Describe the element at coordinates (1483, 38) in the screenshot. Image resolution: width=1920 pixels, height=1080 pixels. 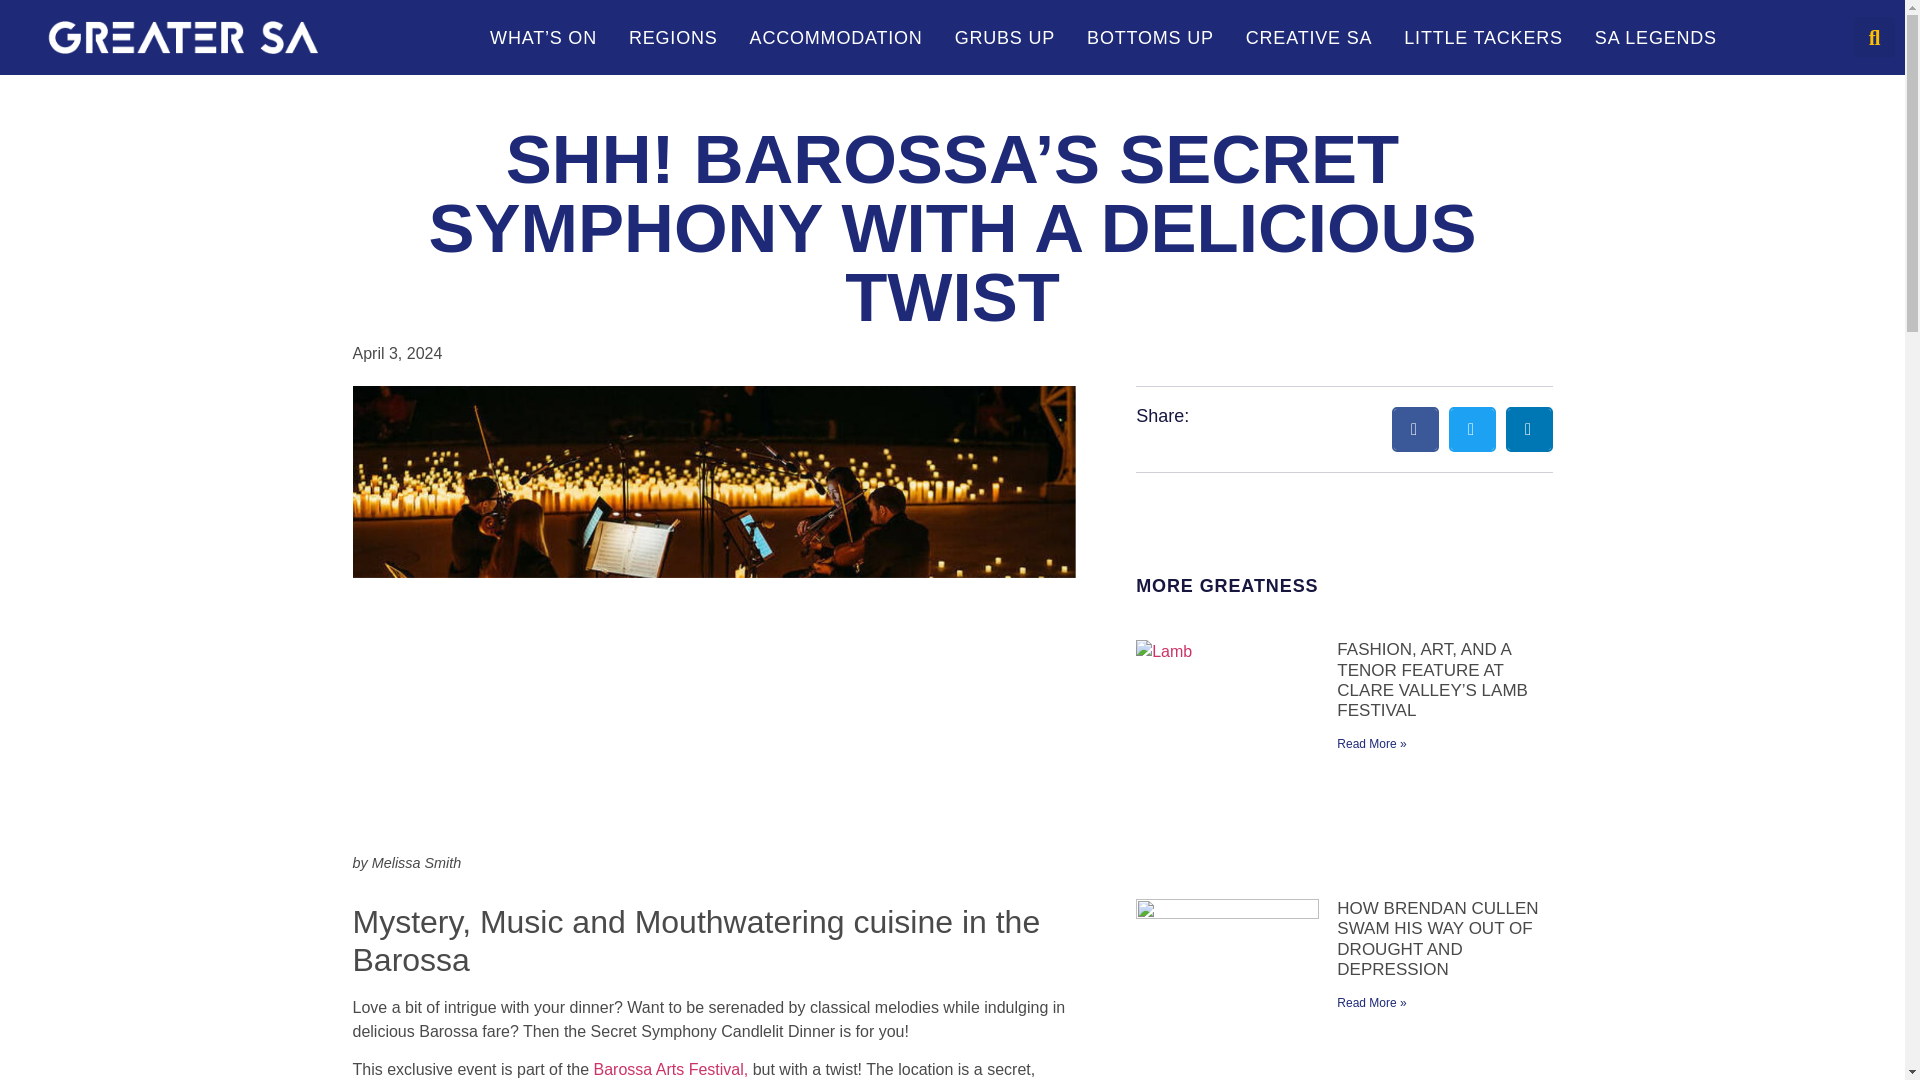
I see `LITTLE TACKERS` at that location.